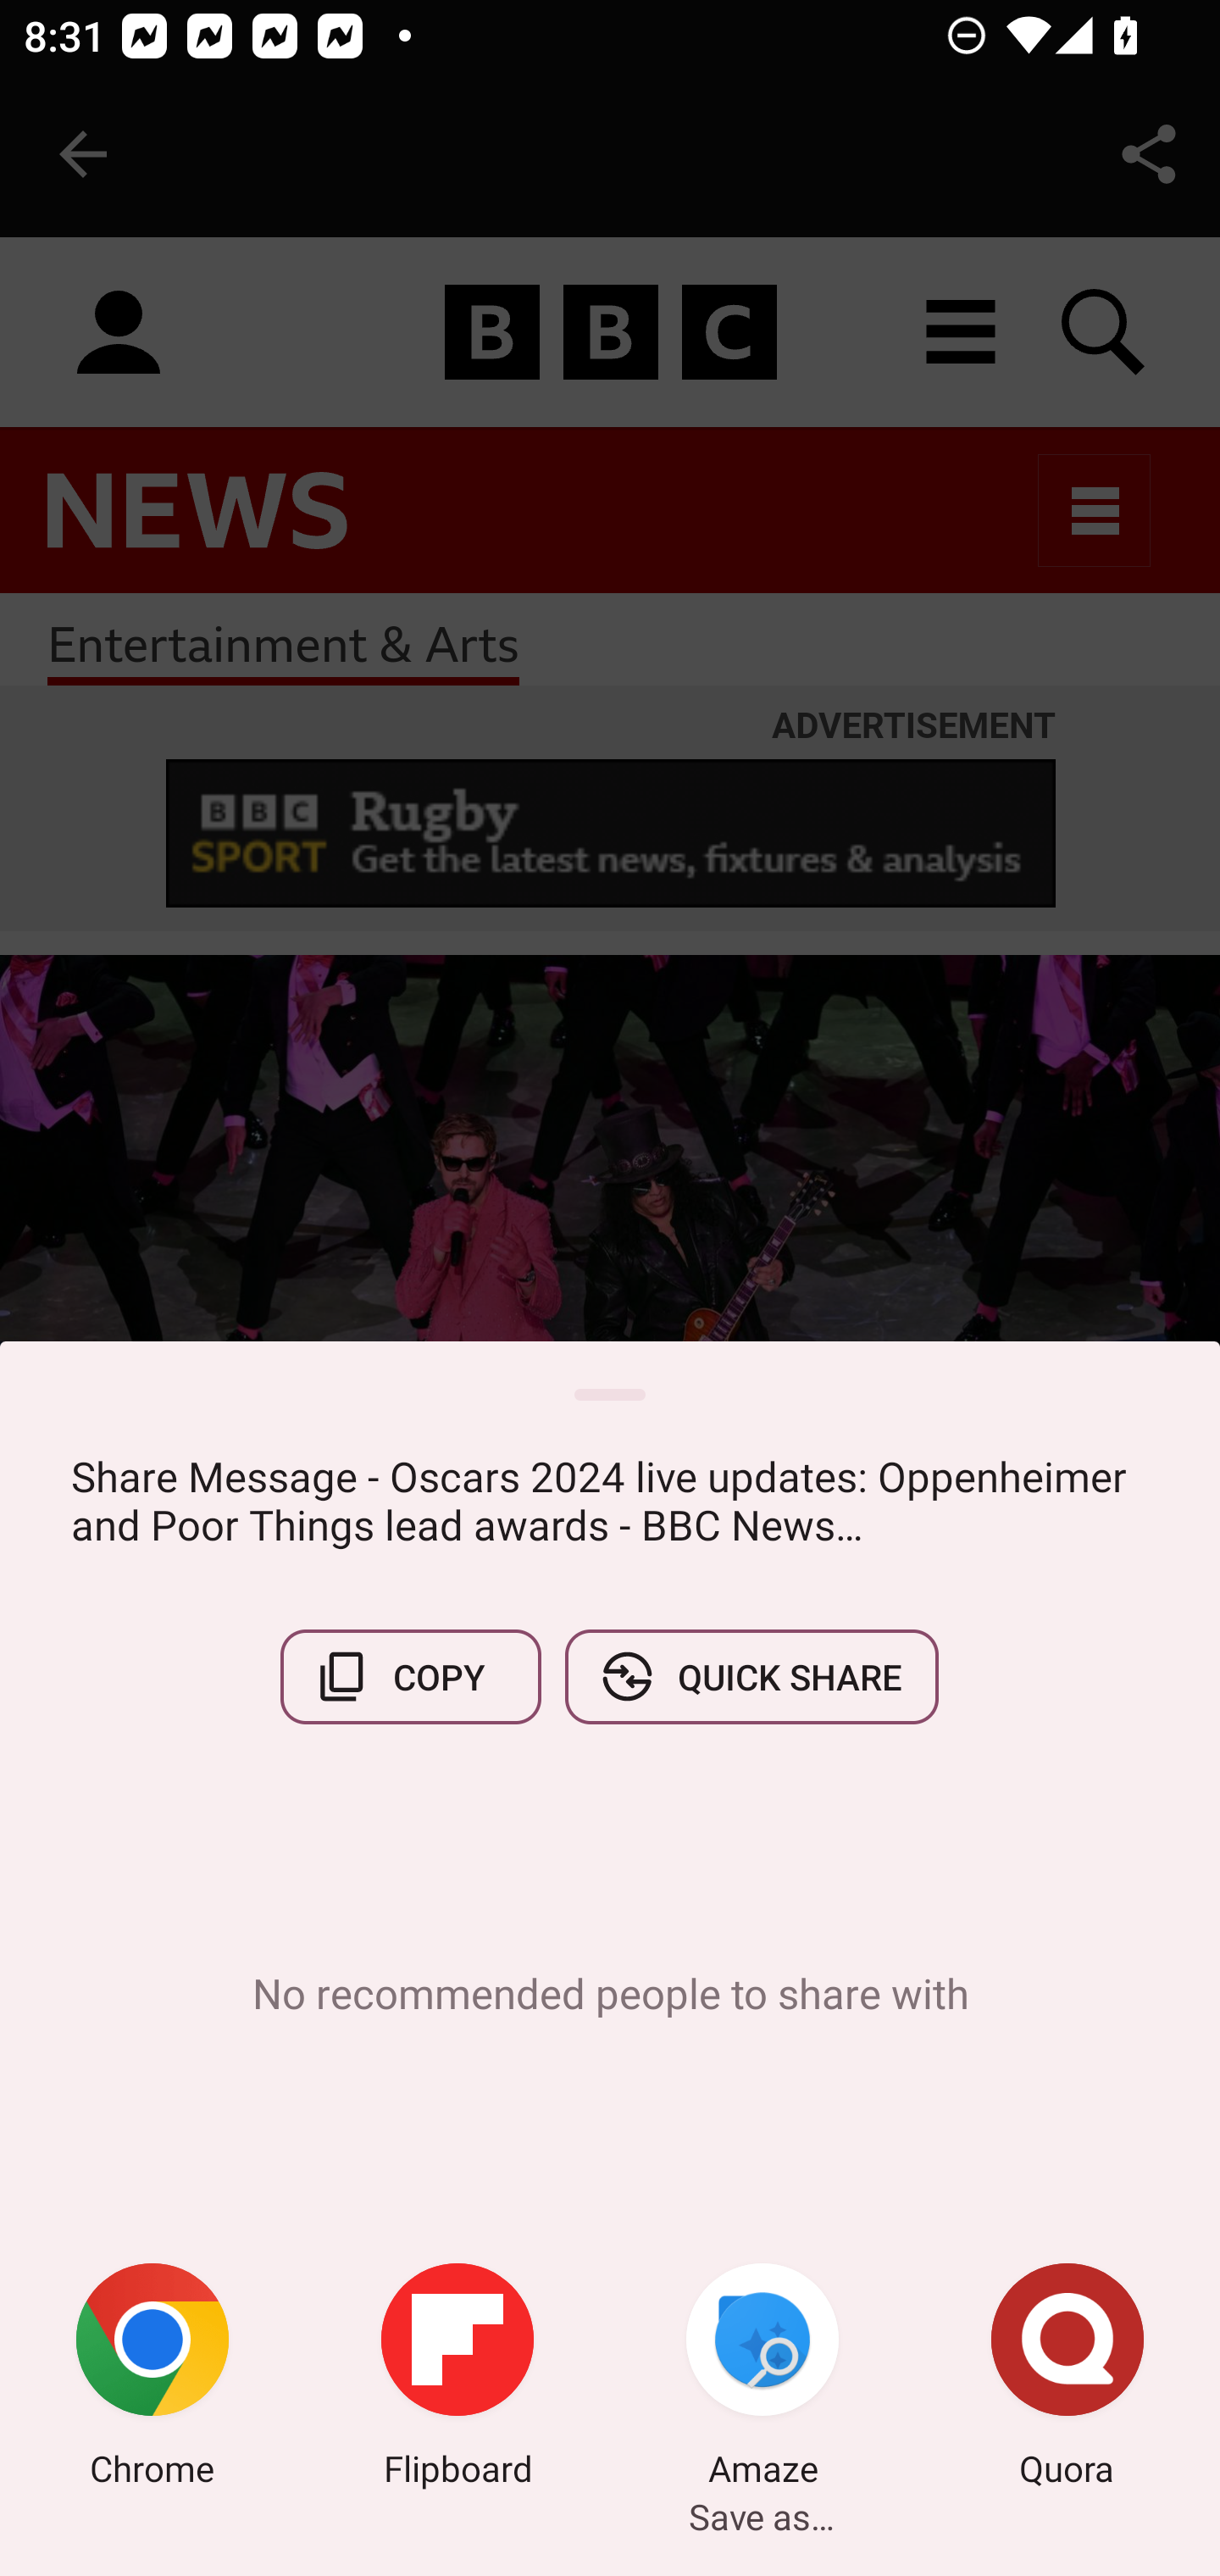 Image resolution: width=1220 pixels, height=2576 pixels. What do you see at coordinates (152, 2379) in the screenshot?
I see `Chrome` at bounding box center [152, 2379].